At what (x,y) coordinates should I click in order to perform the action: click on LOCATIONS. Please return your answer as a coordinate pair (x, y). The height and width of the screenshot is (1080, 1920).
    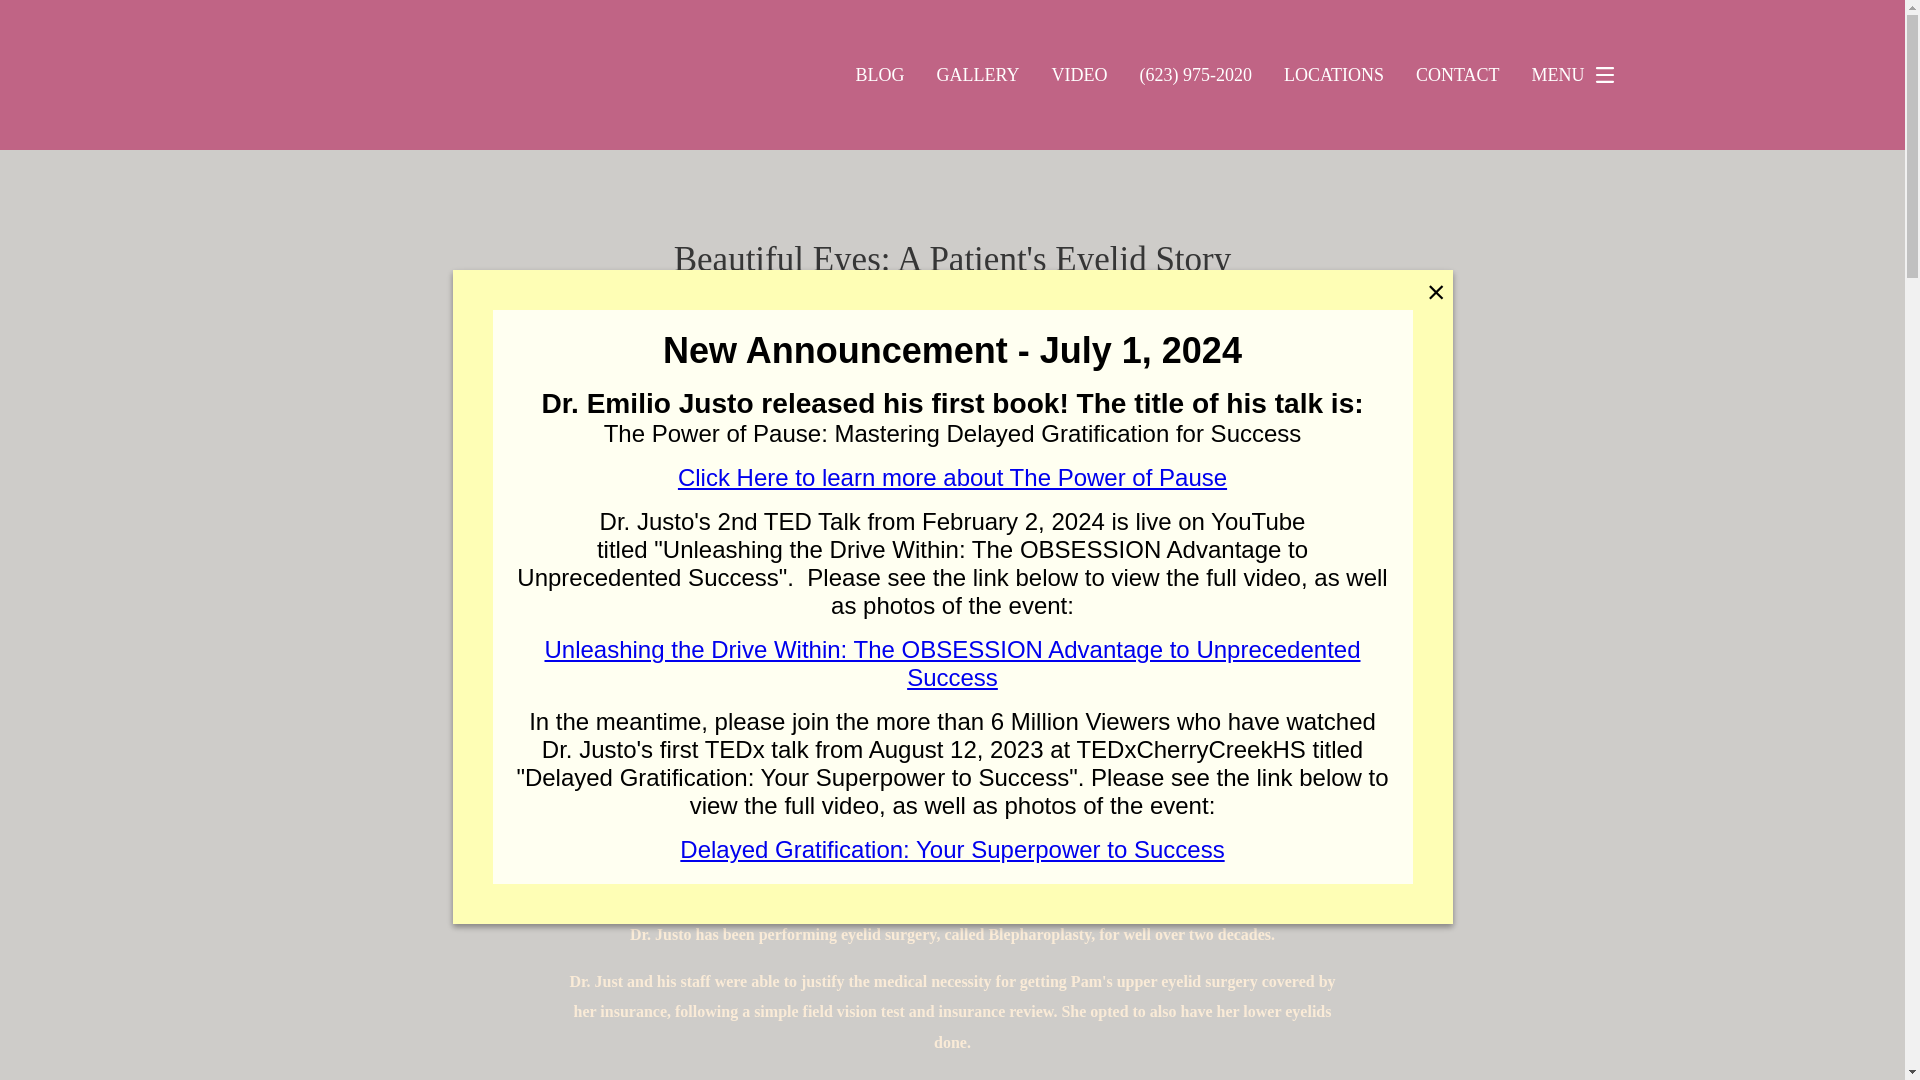
    Looking at the image, I should click on (1334, 74).